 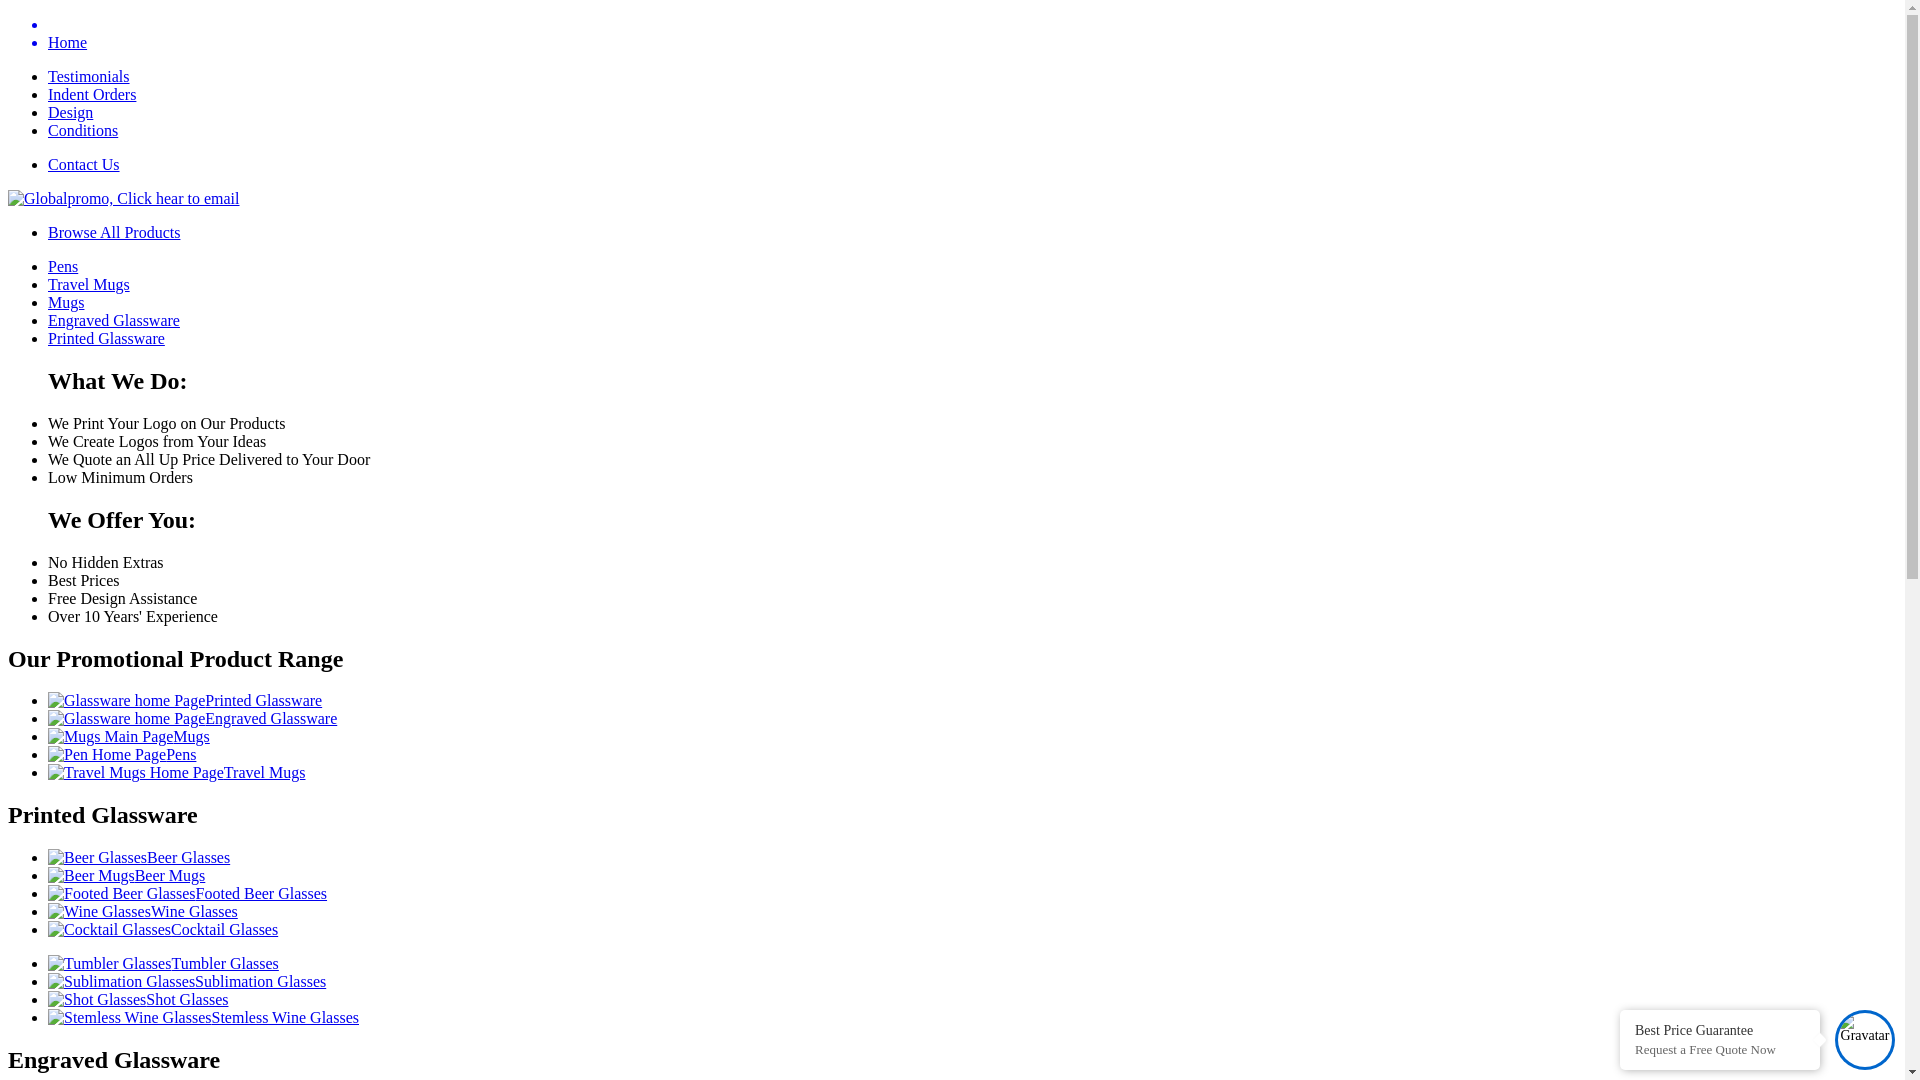 I want to click on Travel Mugs, so click(x=176, y=772).